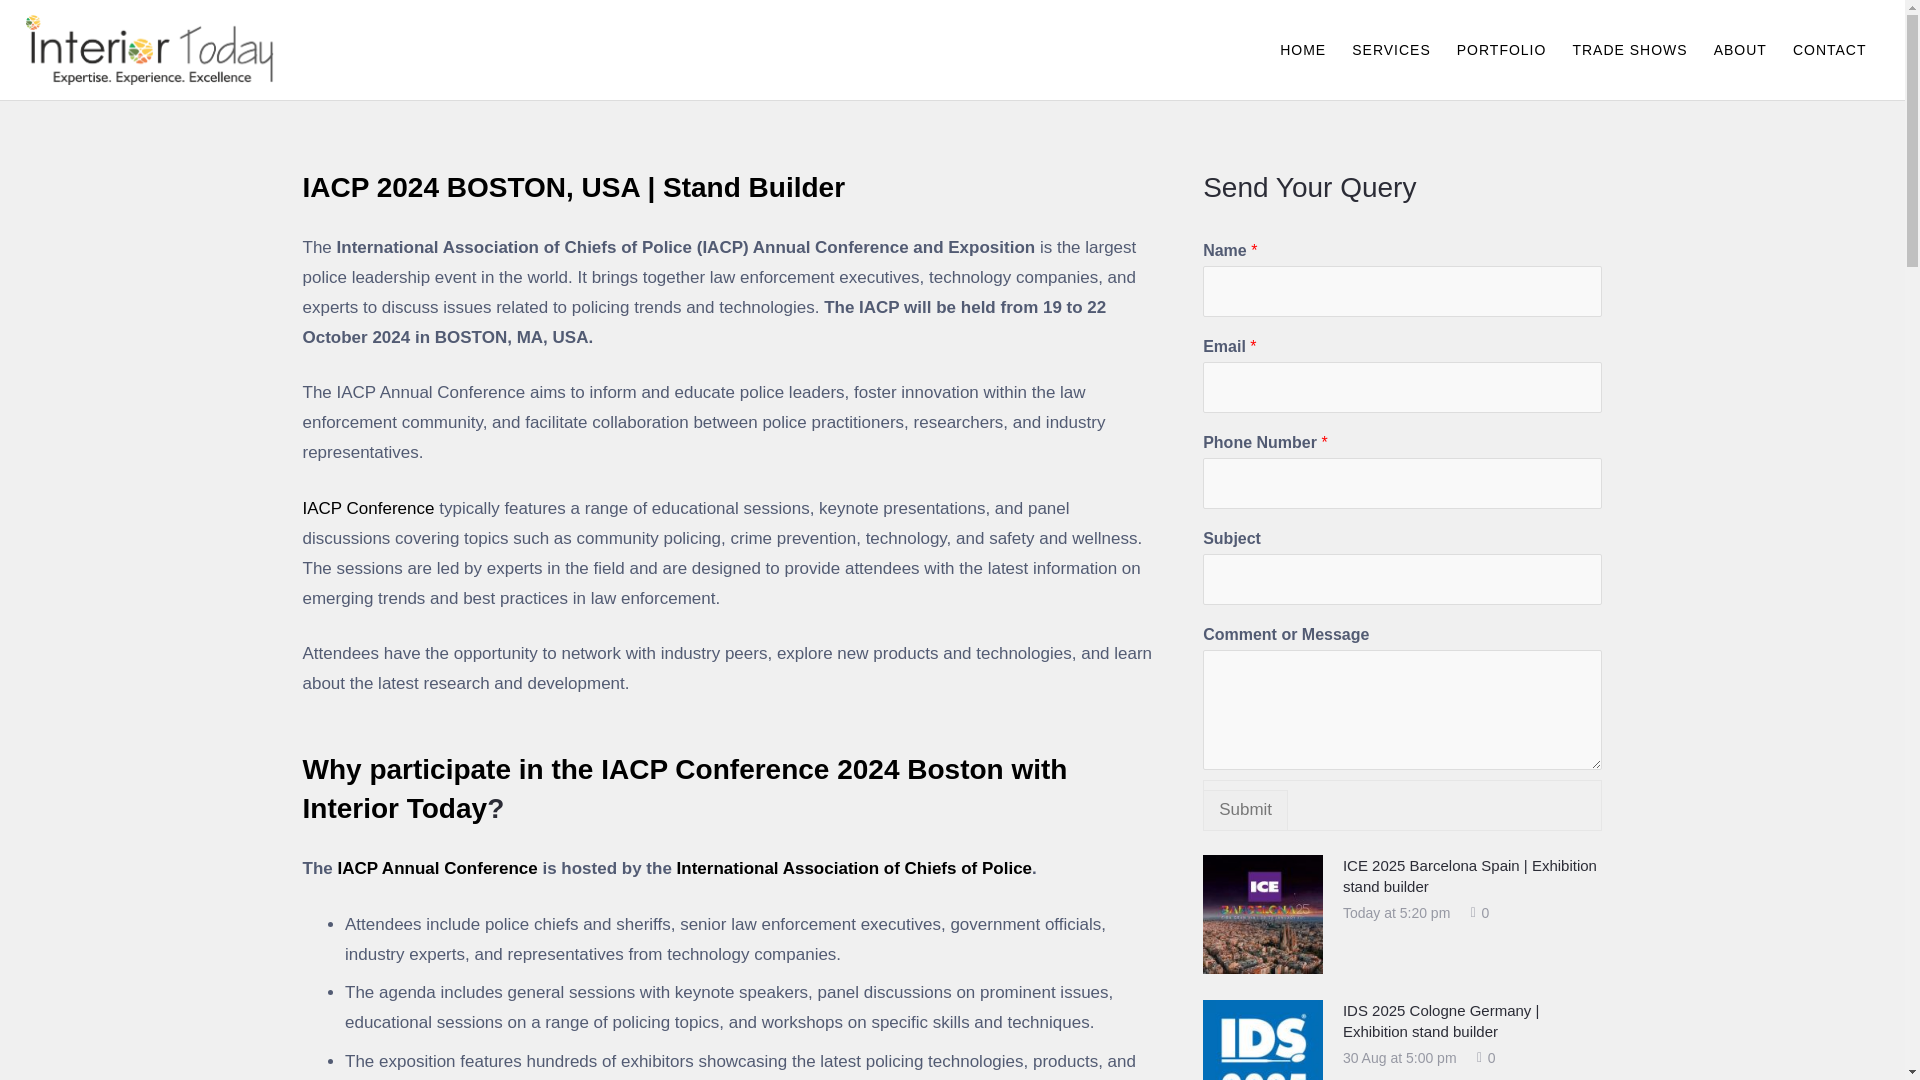  I want to click on CONTACT, so click(1829, 50).